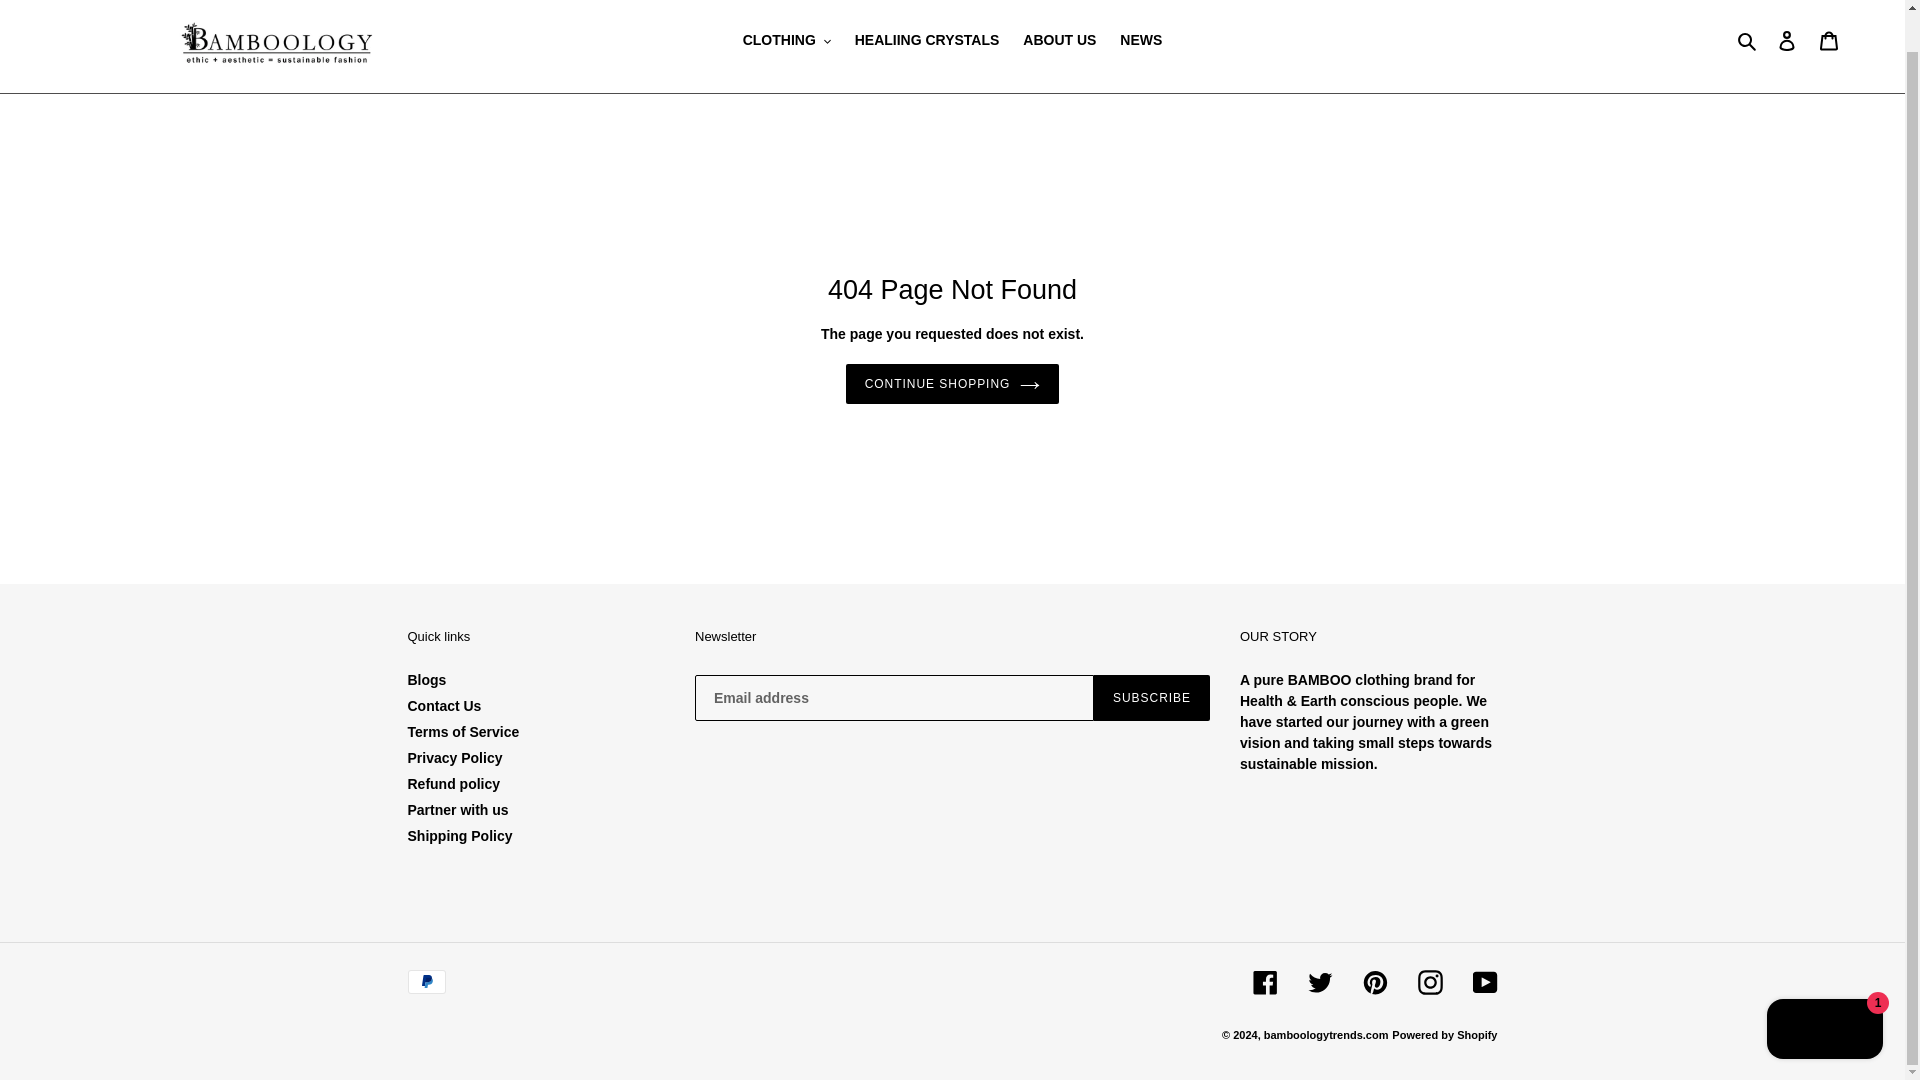 This screenshot has height=1080, width=1920. What do you see at coordinates (464, 731) in the screenshot?
I see `Terms of Service` at bounding box center [464, 731].